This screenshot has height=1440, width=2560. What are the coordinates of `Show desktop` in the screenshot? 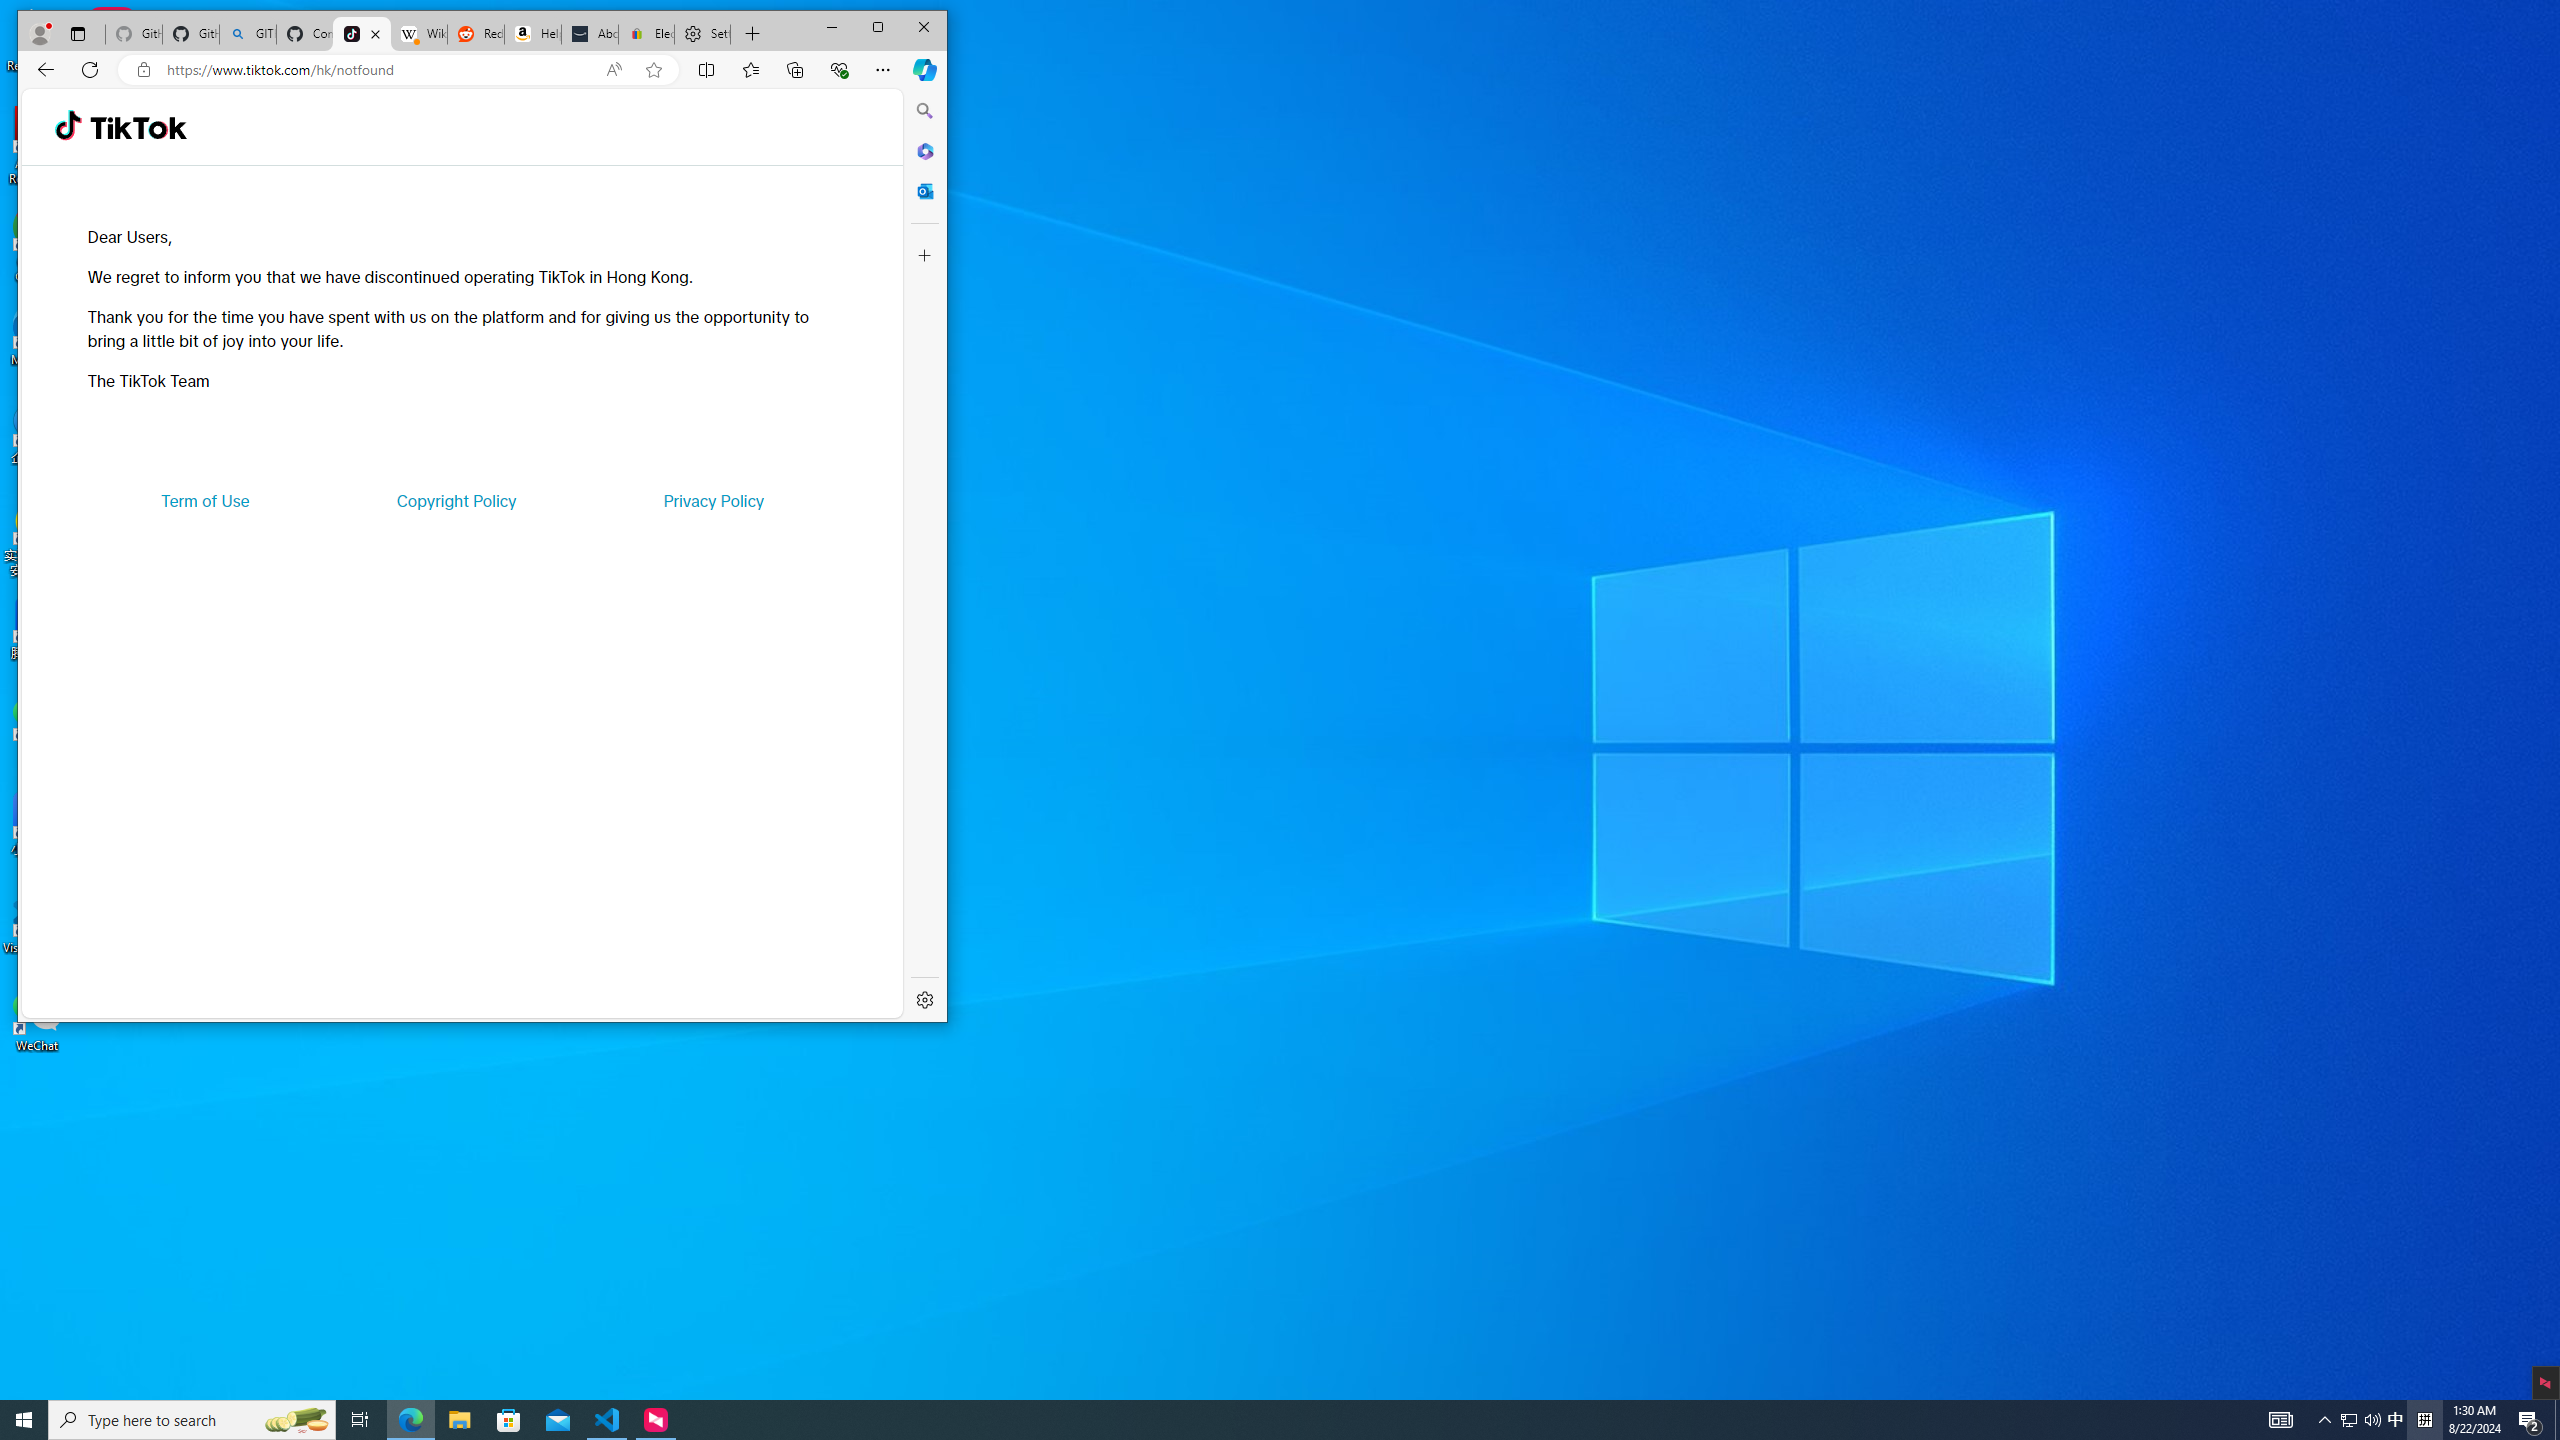 It's located at (2557, 1420).